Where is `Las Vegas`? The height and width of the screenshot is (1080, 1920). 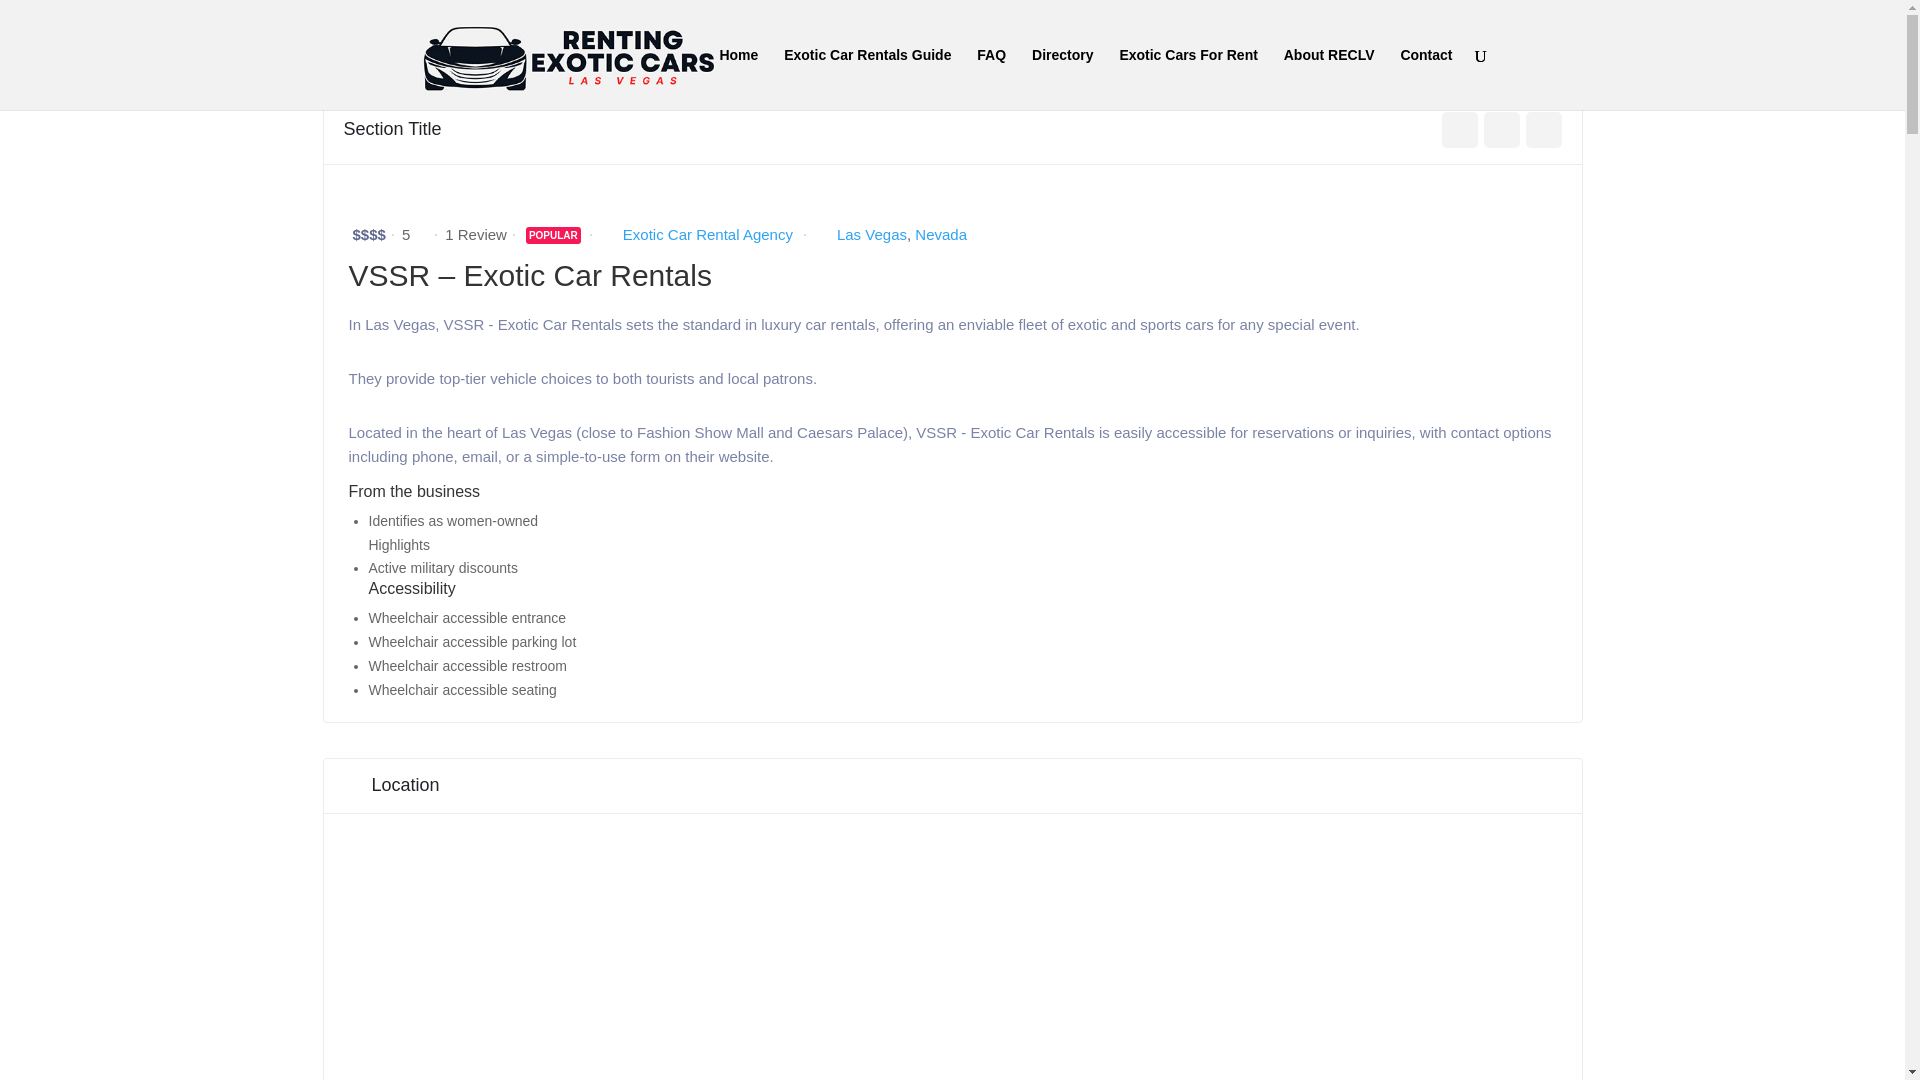
Las Vegas is located at coordinates (872, 234).